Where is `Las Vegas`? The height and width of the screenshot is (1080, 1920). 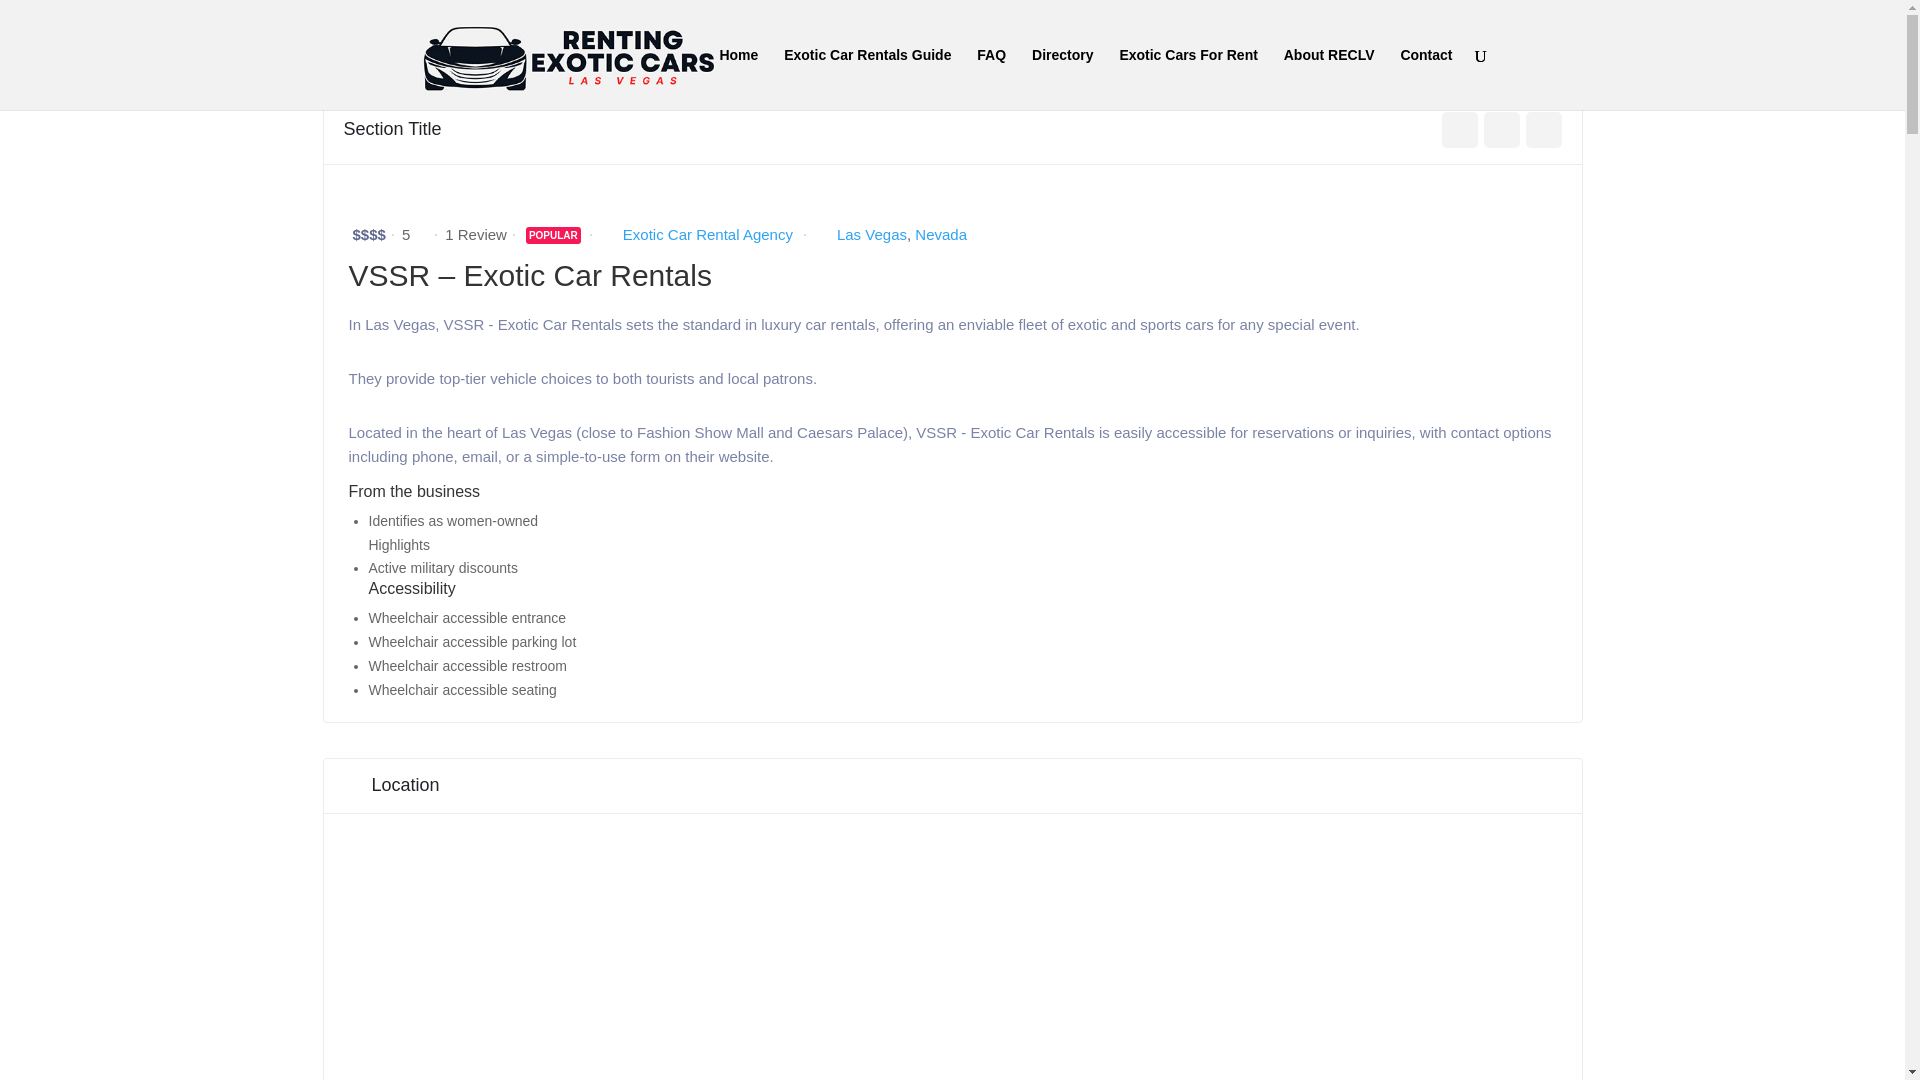
Las Vegas is located at coordinates (872, 234).